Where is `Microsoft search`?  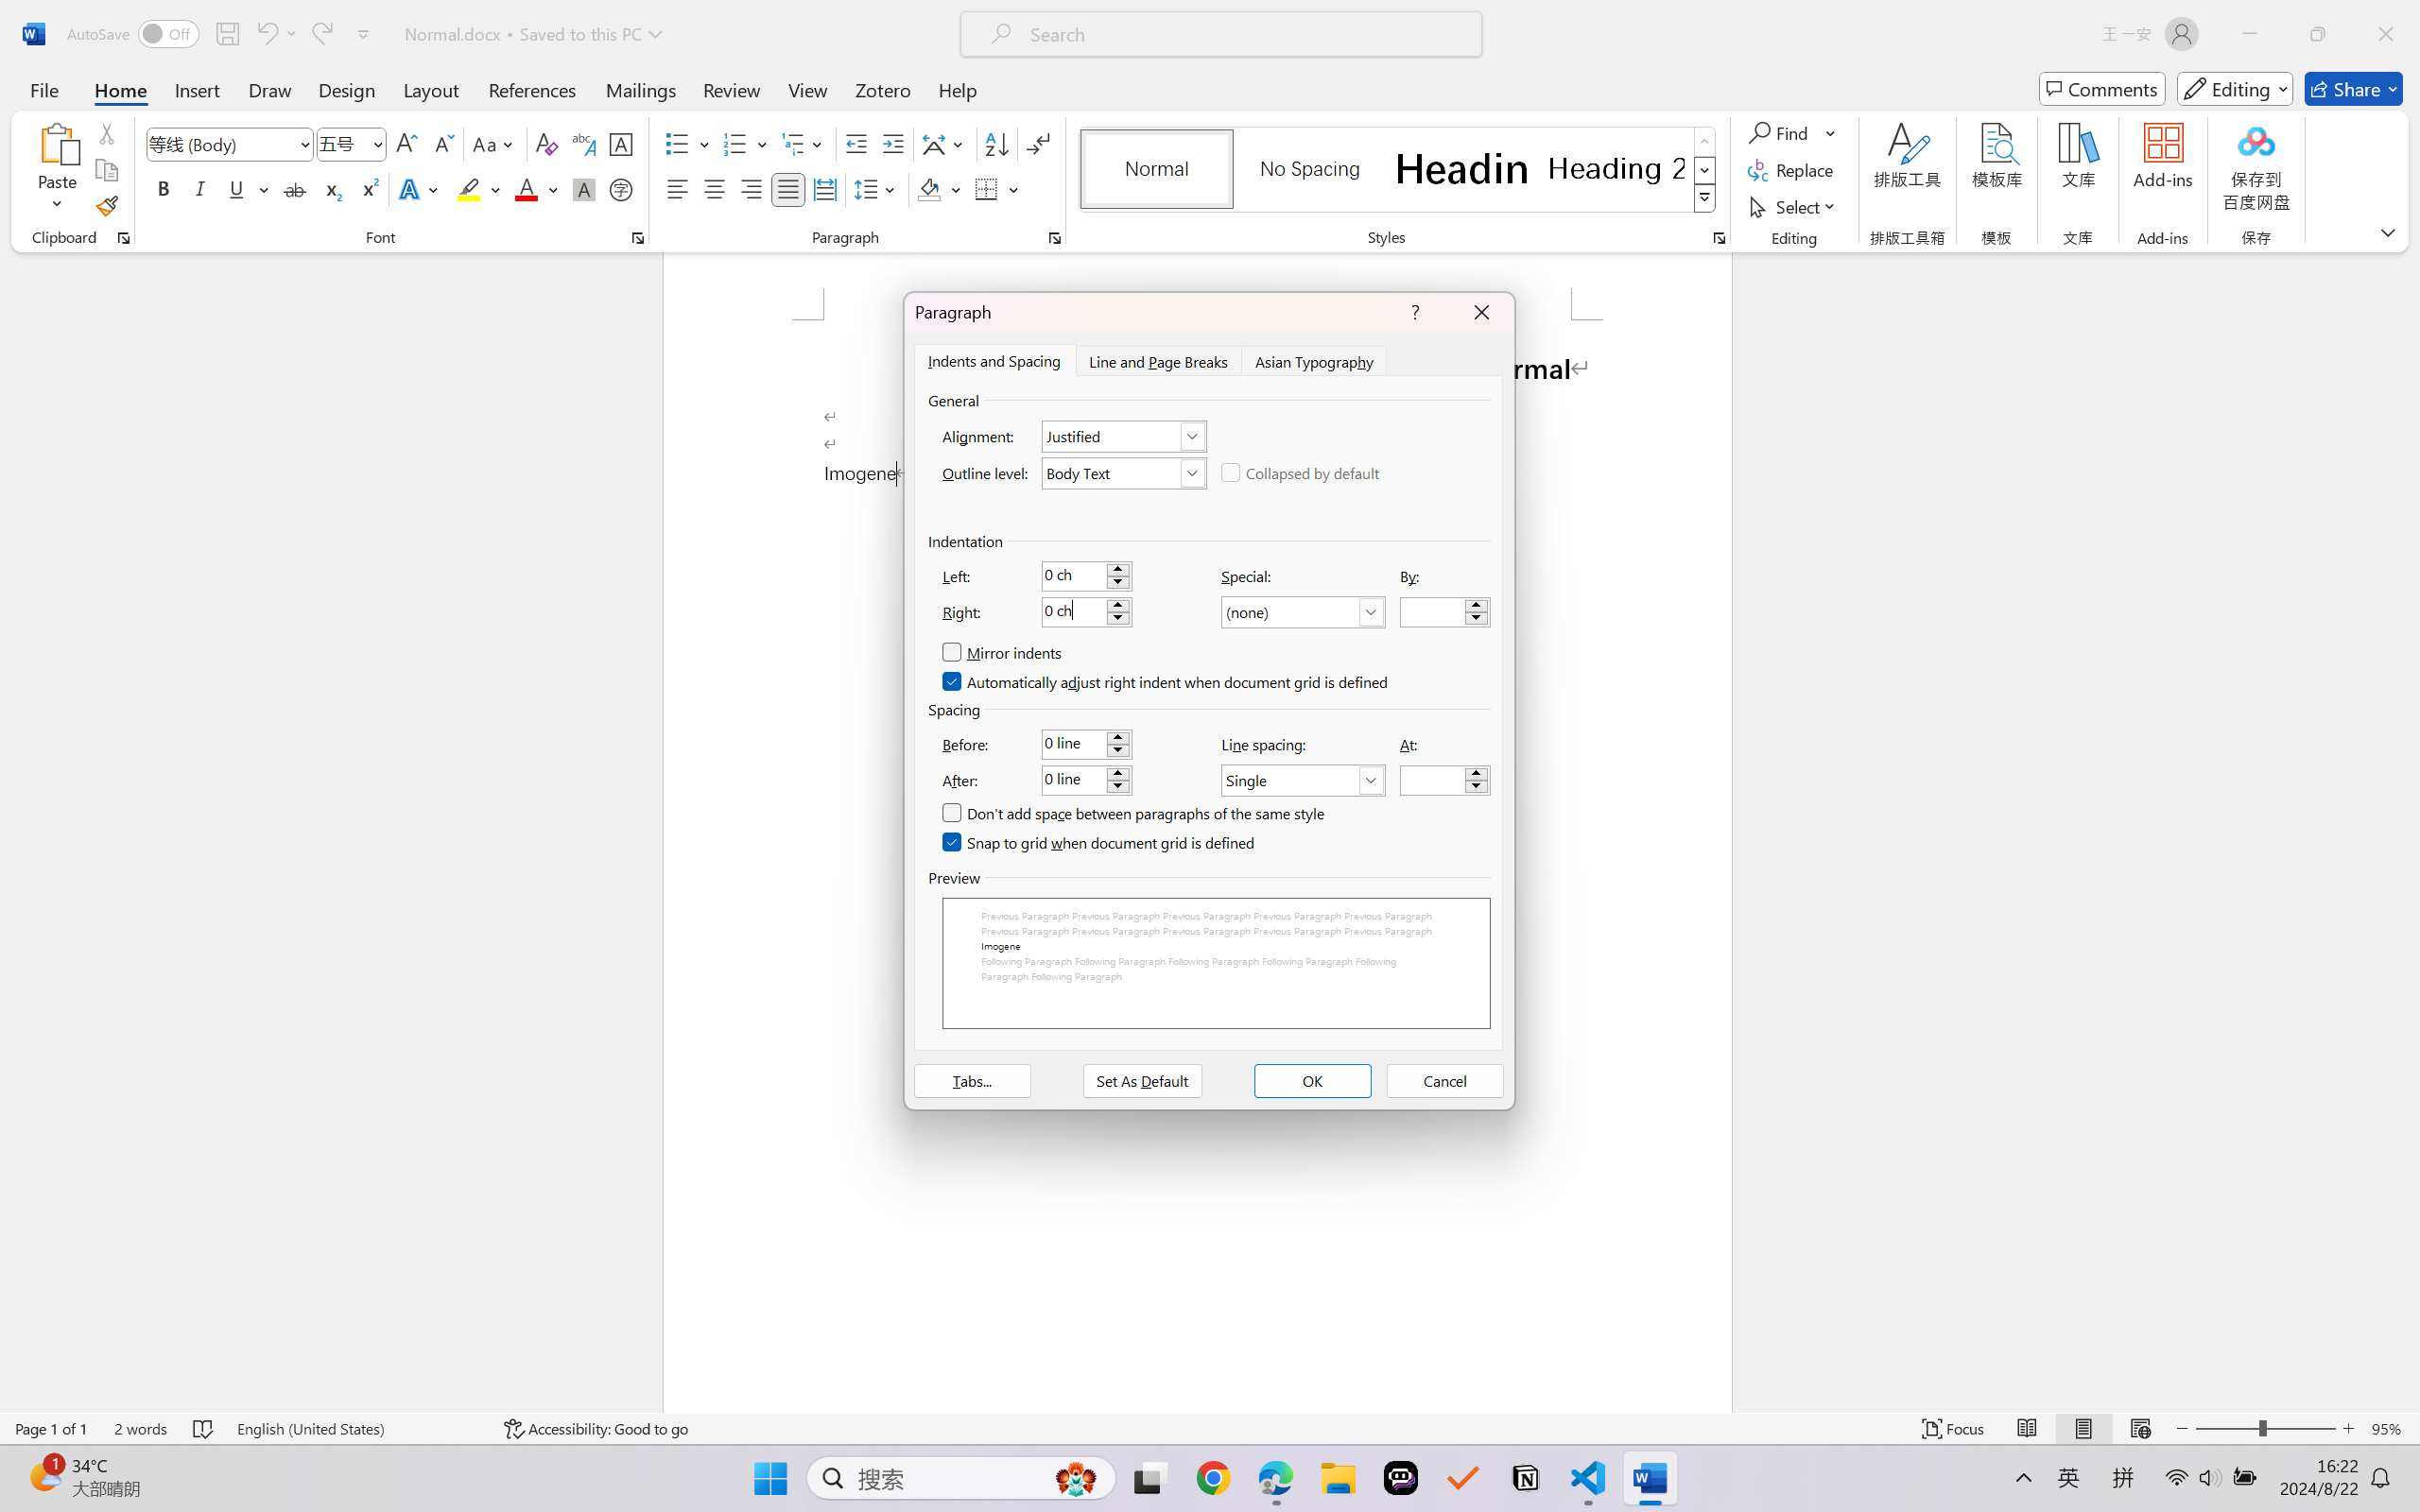
Microsoft search is located at coordinates (1246, 34).